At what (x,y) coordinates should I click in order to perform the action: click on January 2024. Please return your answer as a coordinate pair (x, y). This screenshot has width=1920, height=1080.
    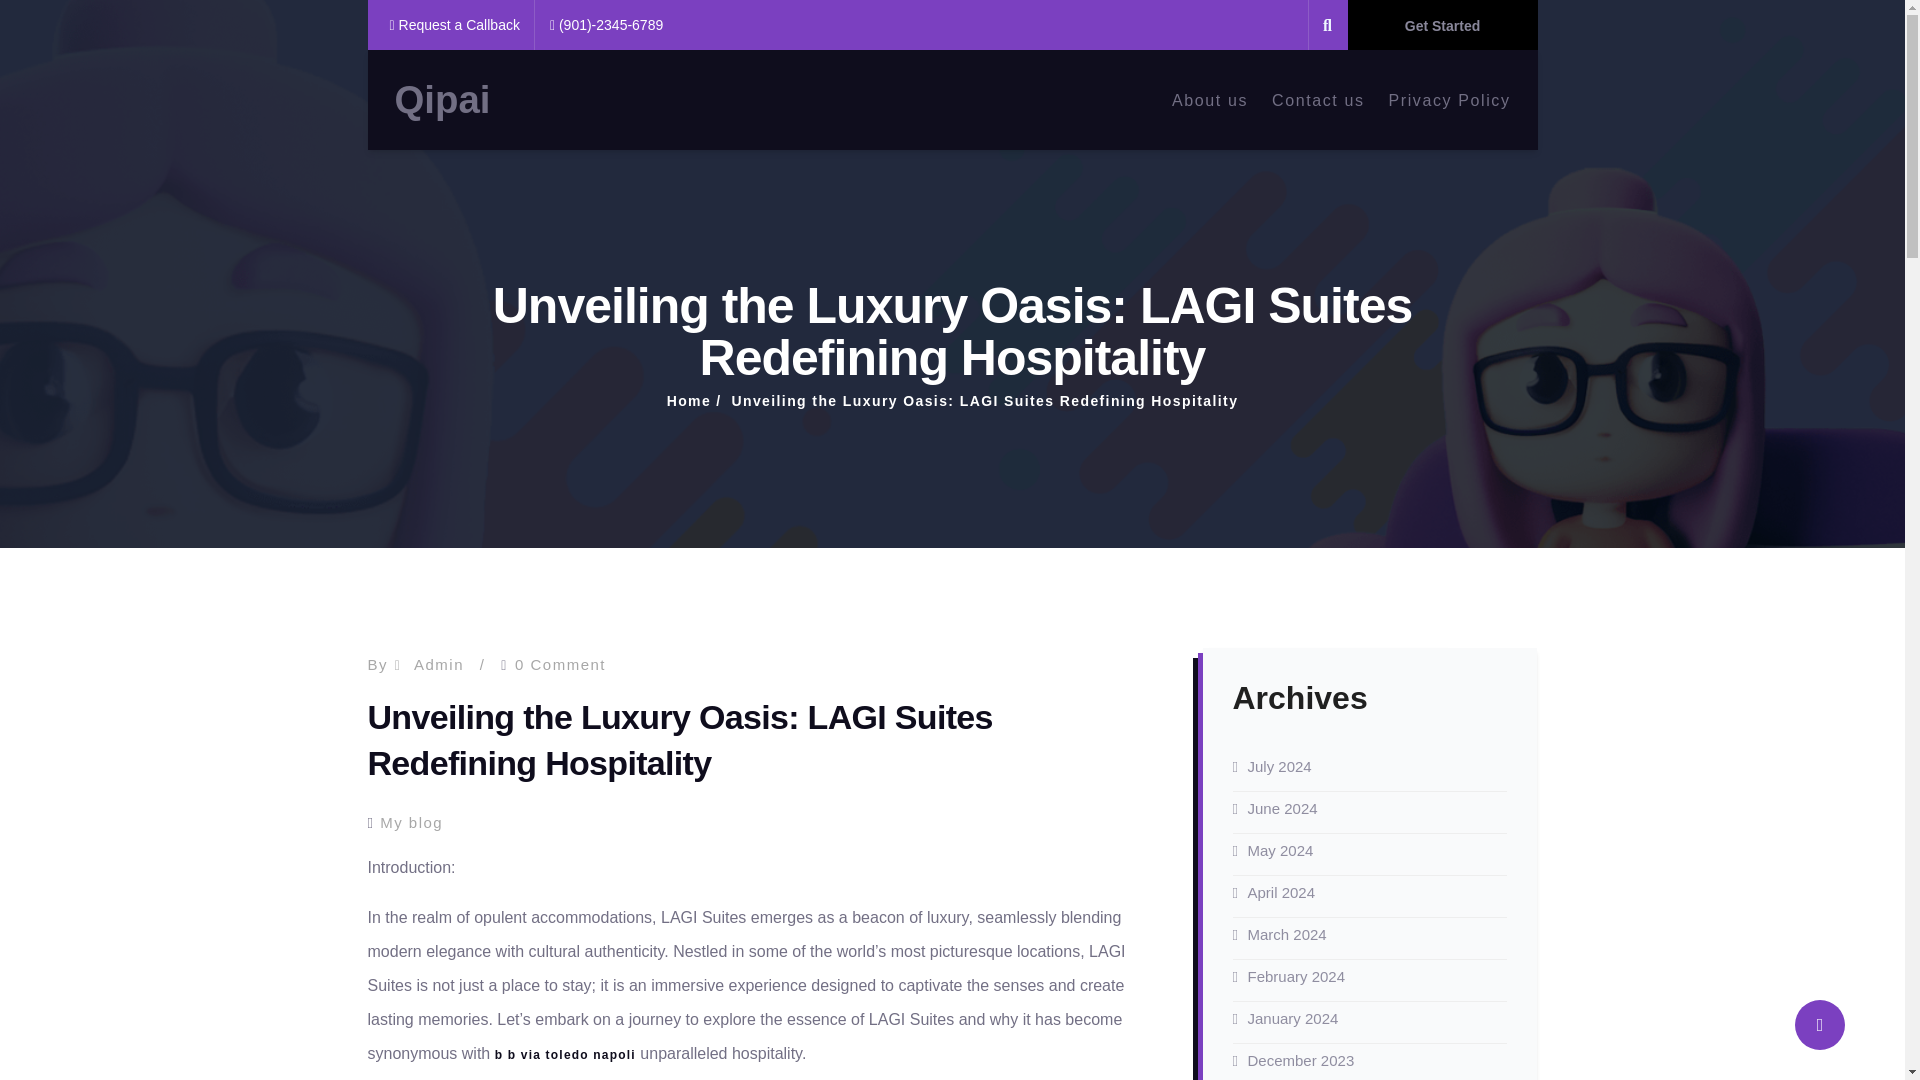
    Looking at the image, I should click on (1293, 1018).